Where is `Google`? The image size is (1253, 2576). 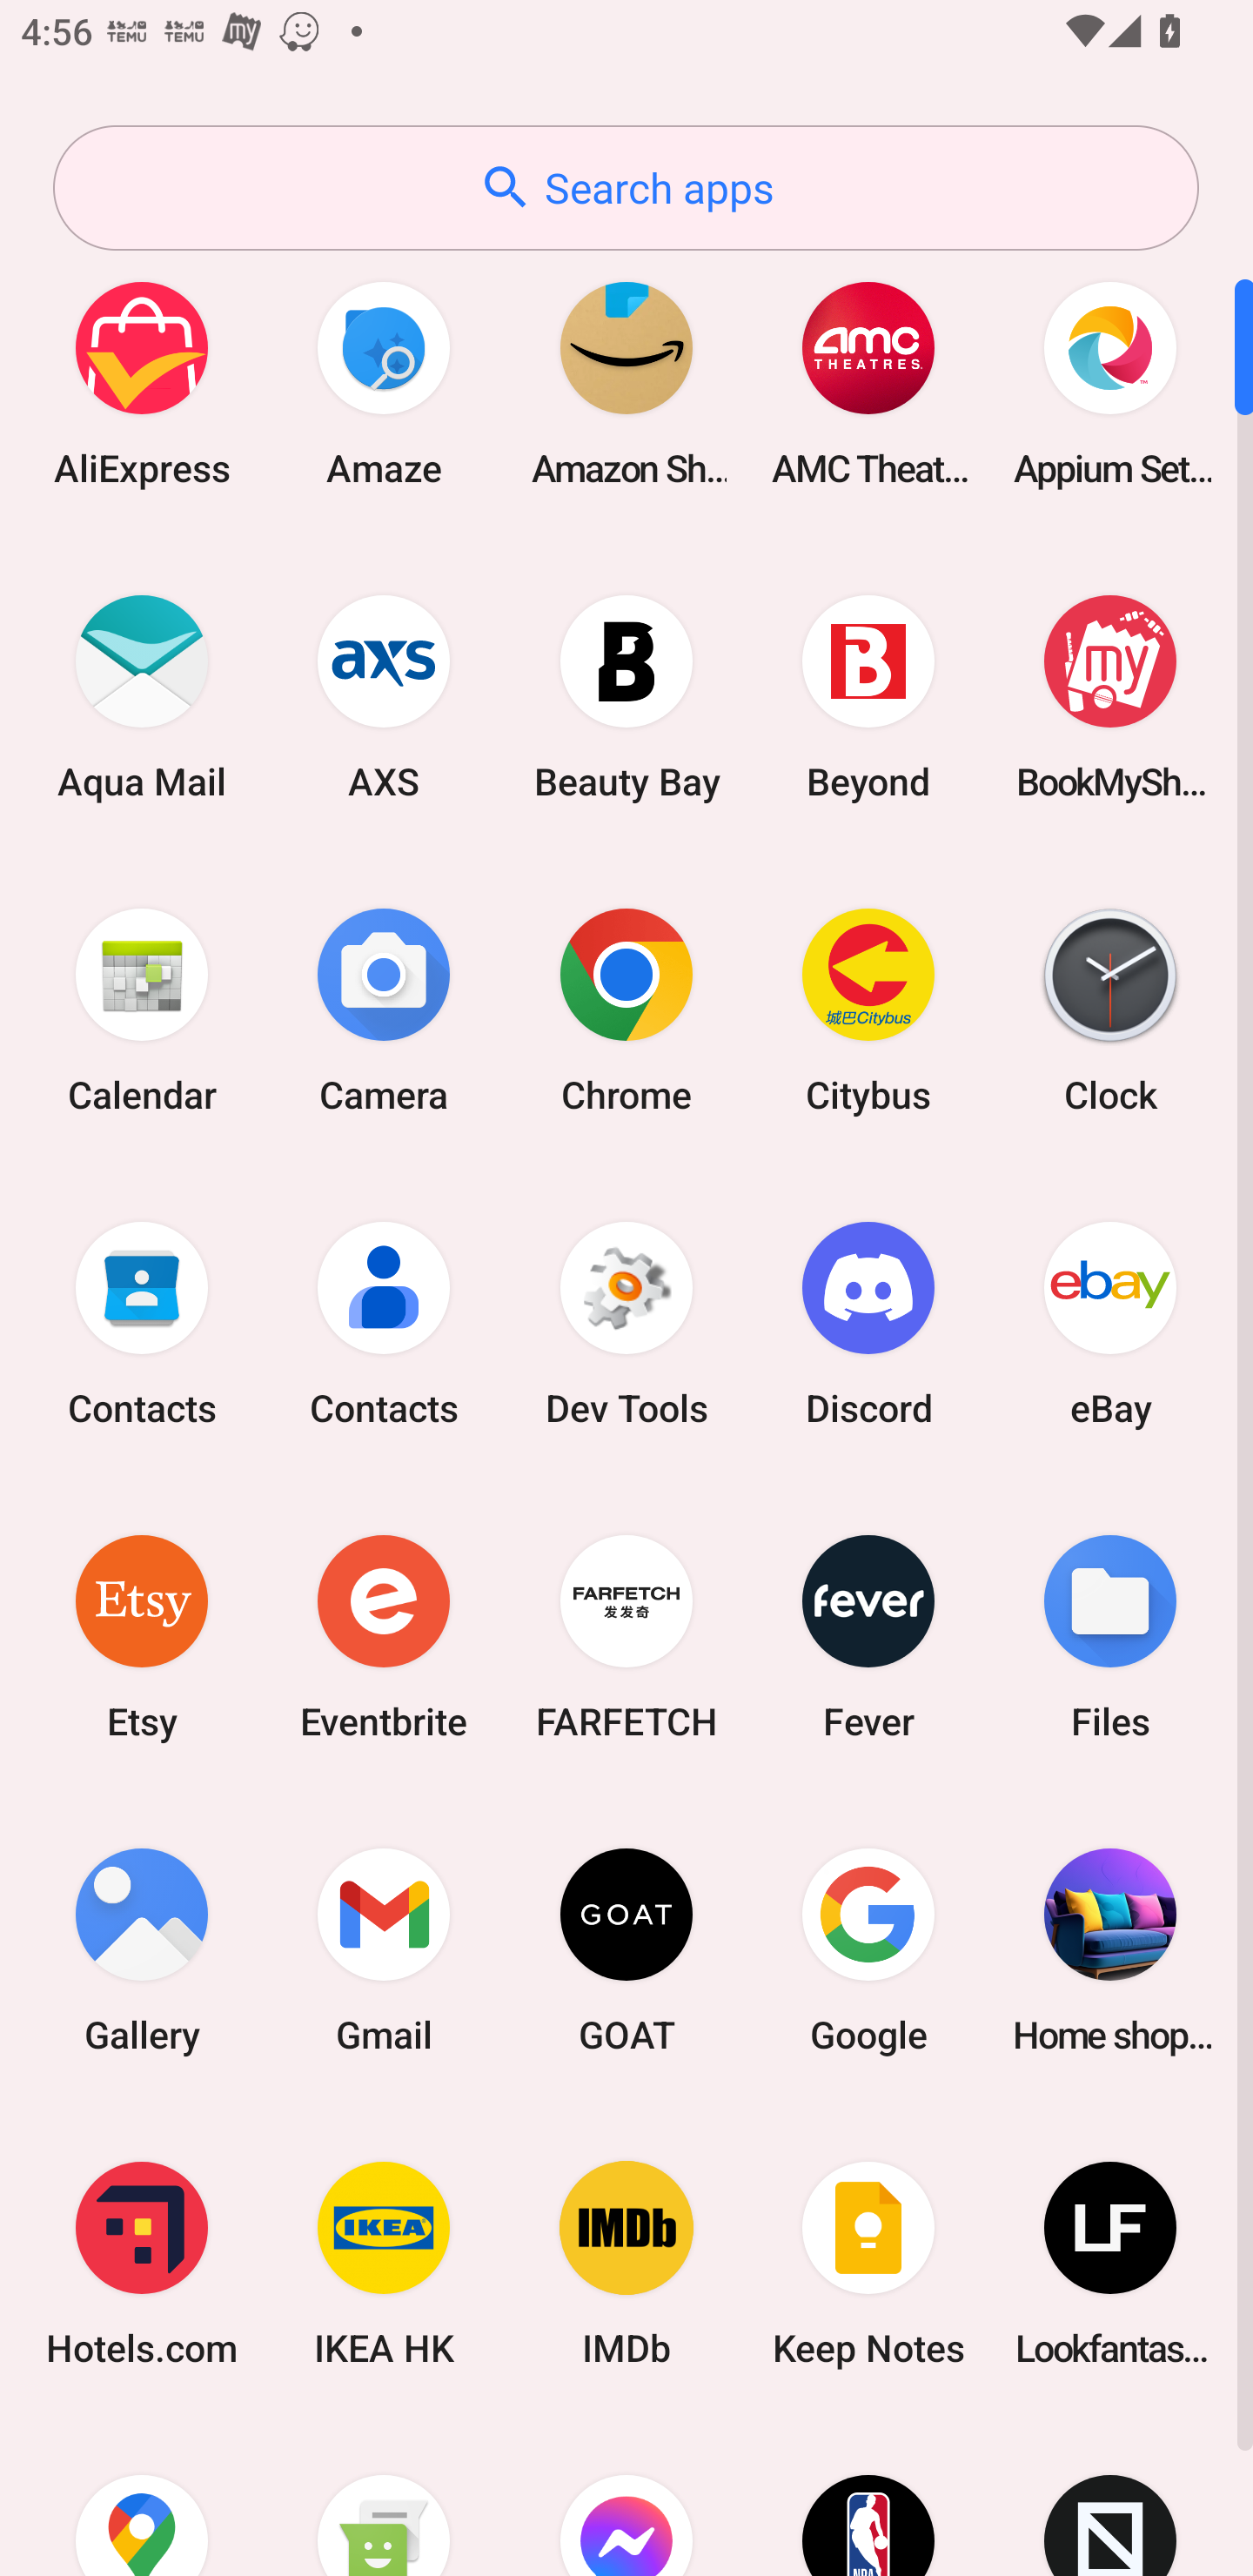
Google is located at coordinates (868, 1949).